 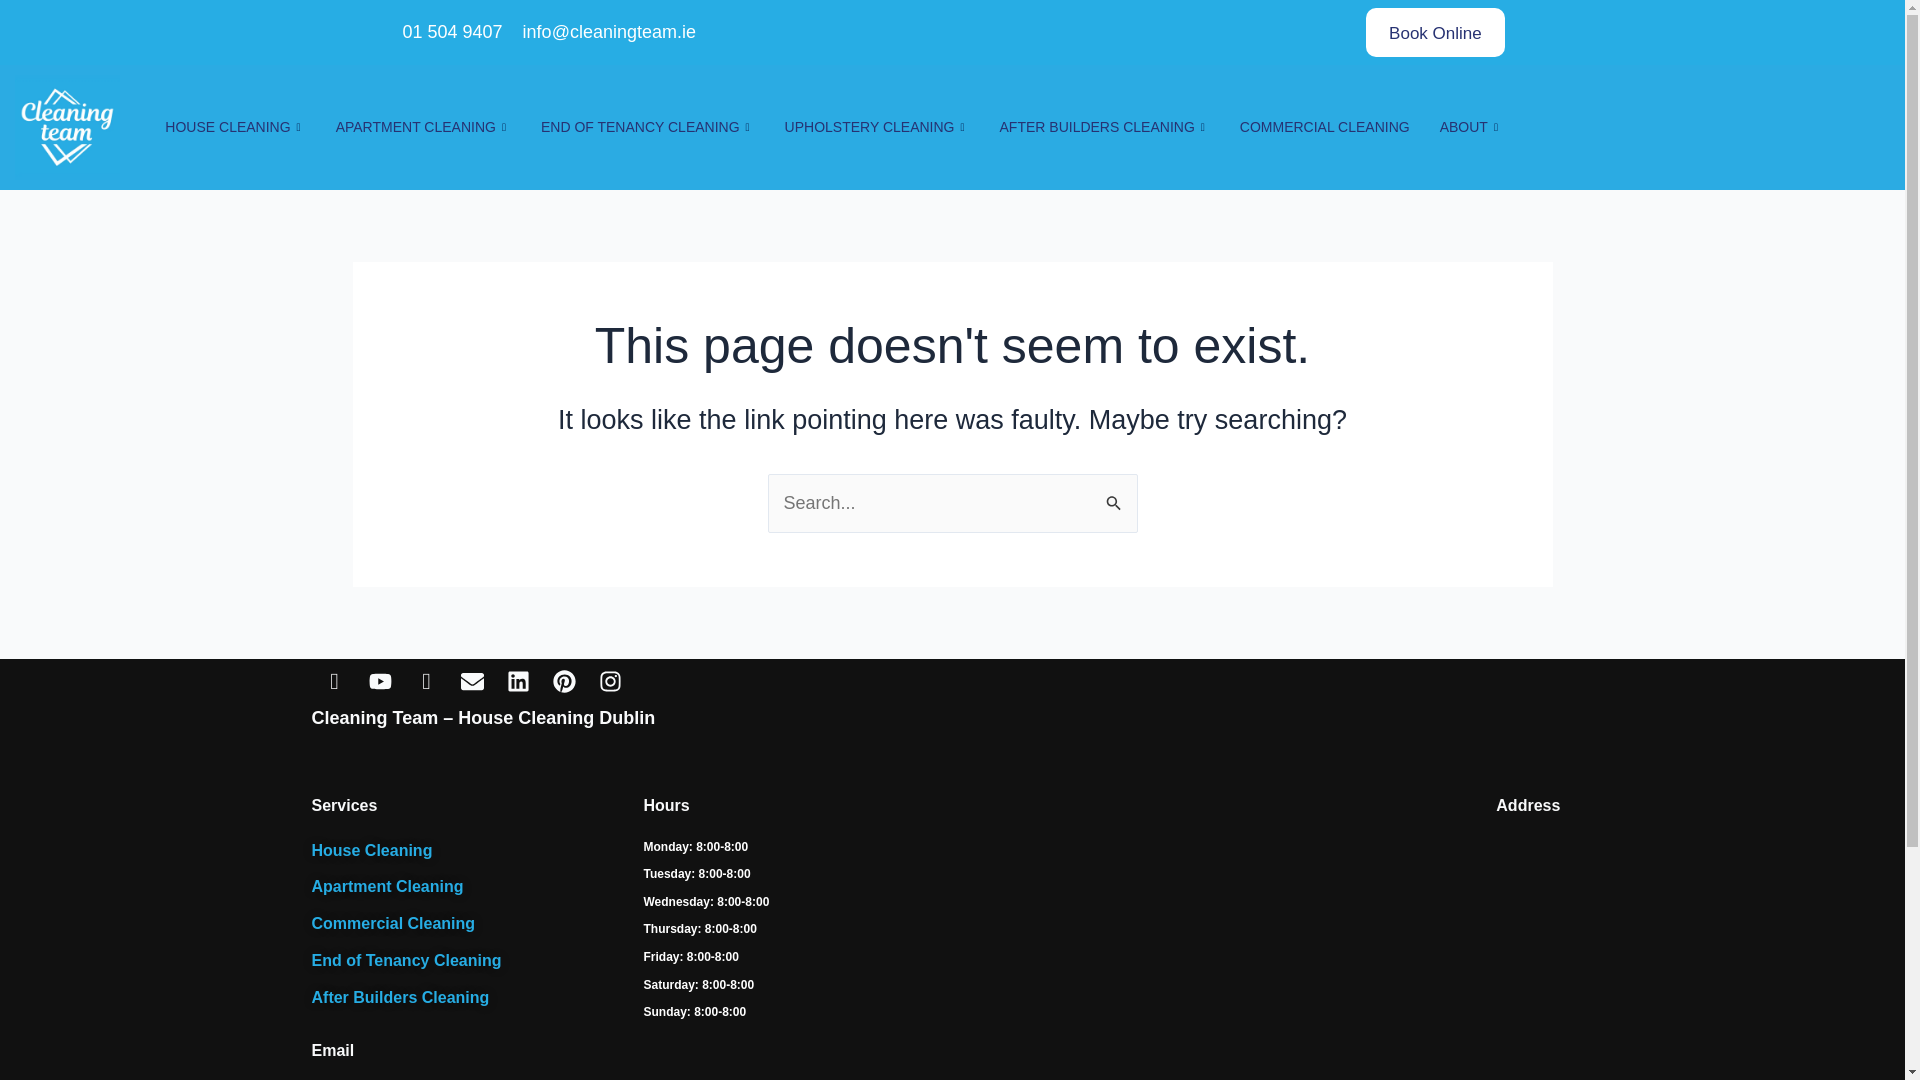 What do you see at coordinates (423, 128) in the screenshot?
I see `APARTMENT CLEANING` at bounding box center [423, 128].